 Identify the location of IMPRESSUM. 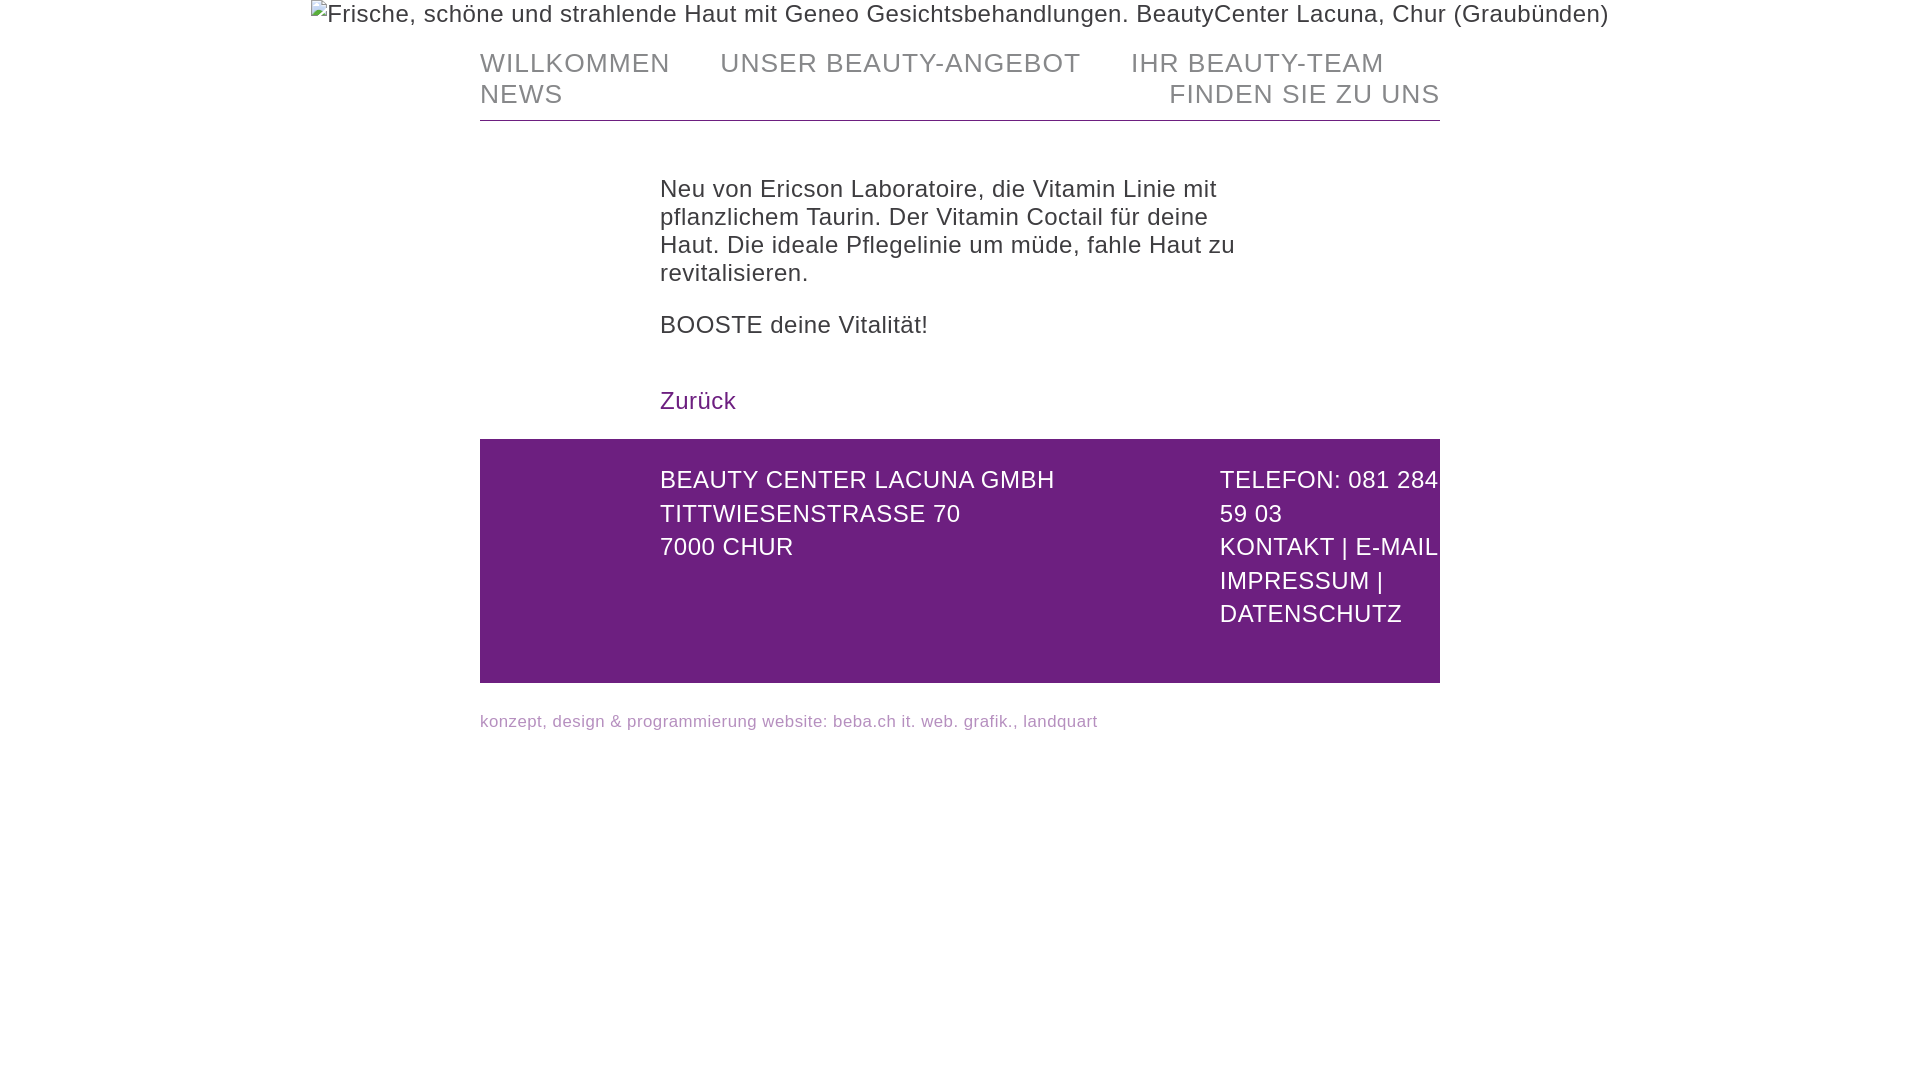
(1295, 580).